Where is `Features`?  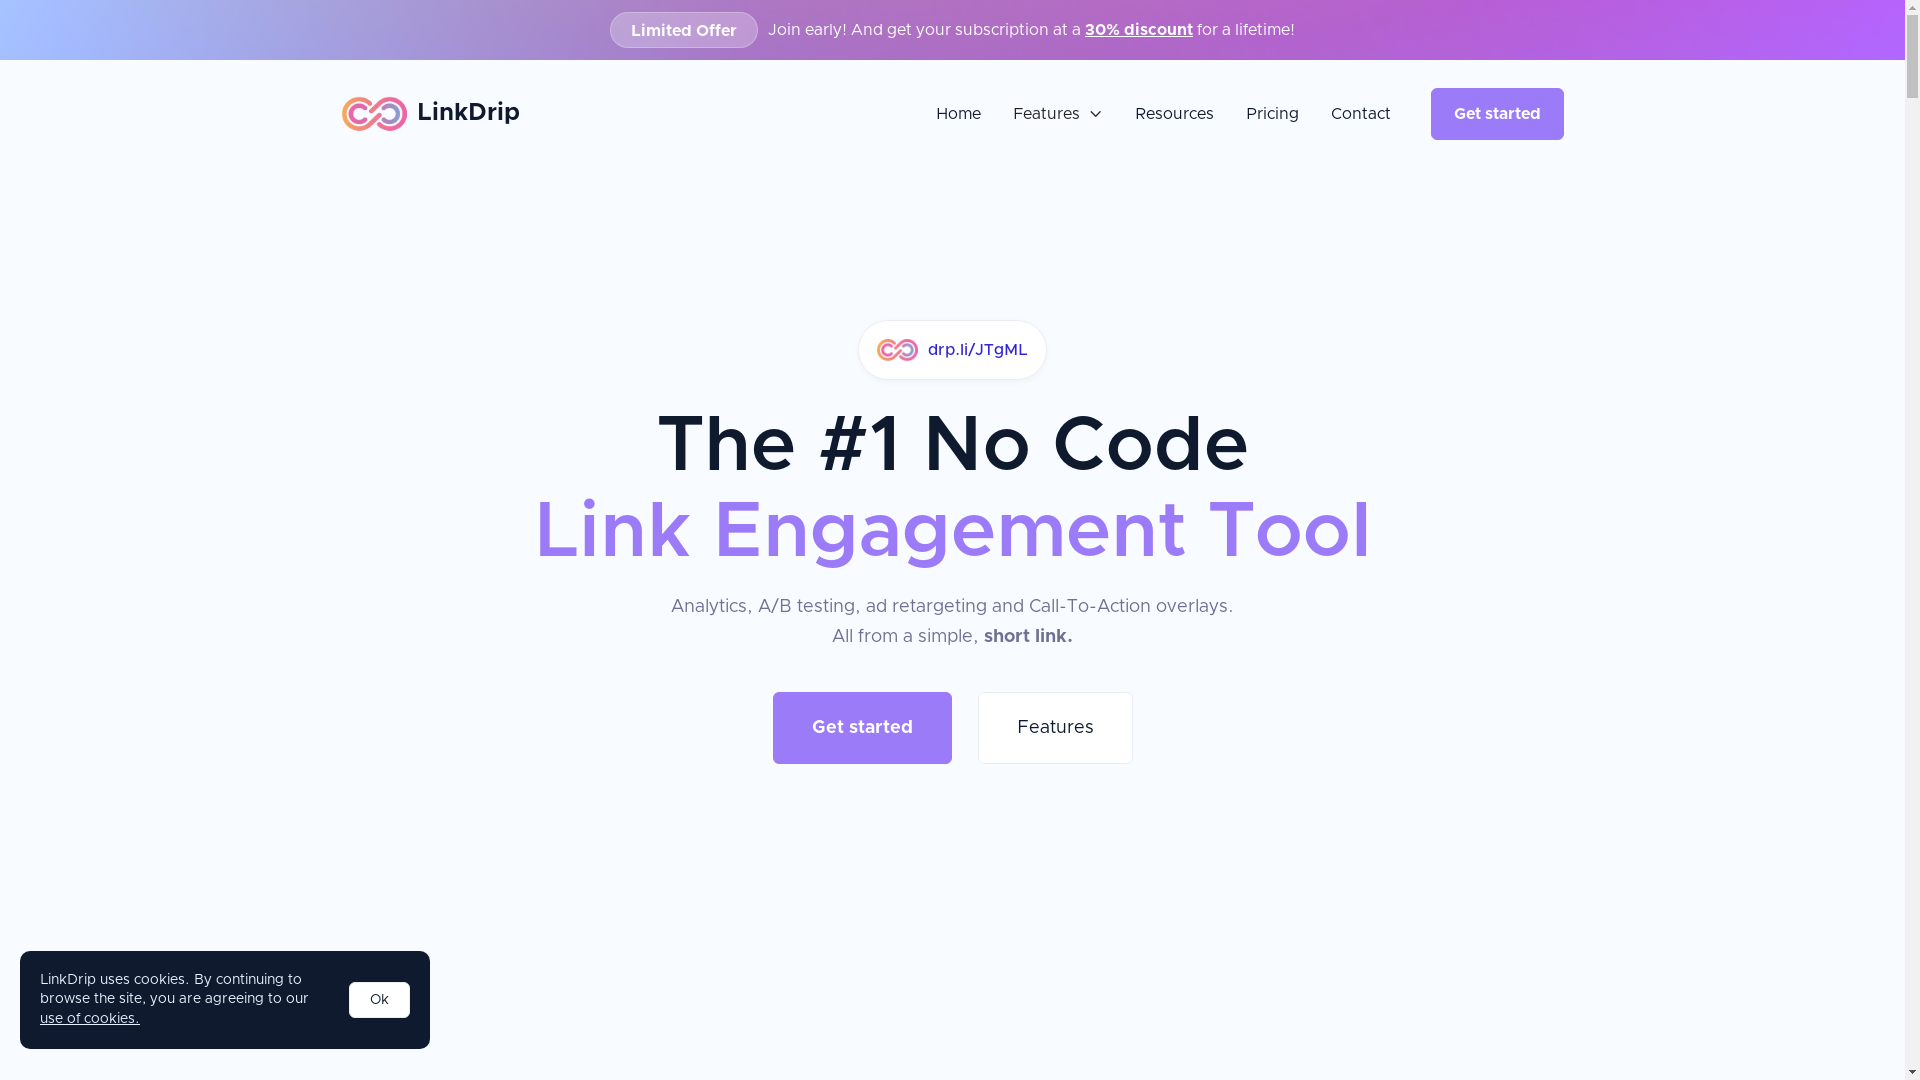 Features is located at coordinates (1056, 728).